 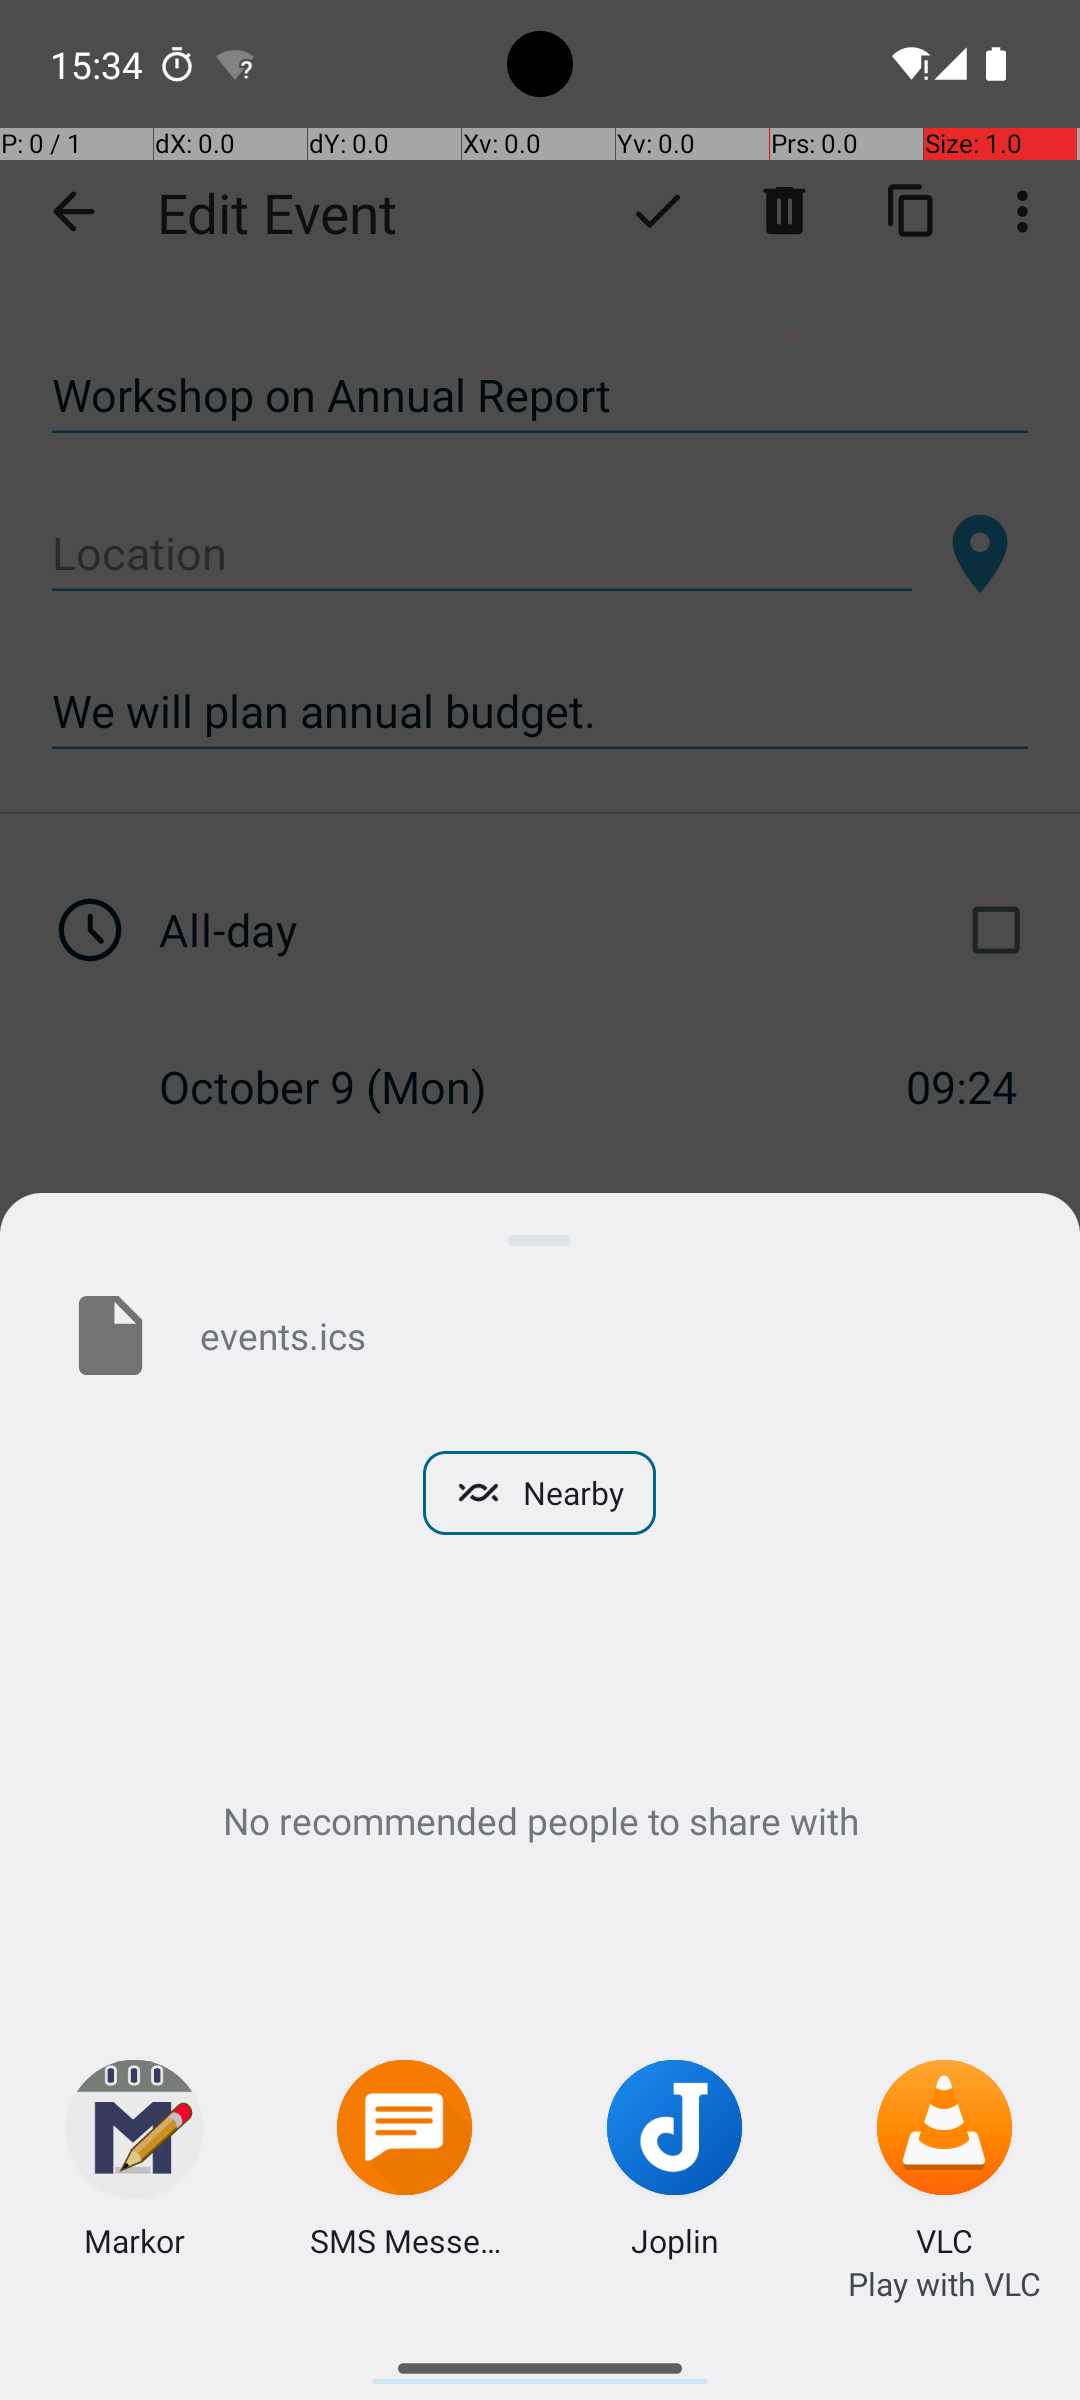 What do you see at coordinates (405, 2240) in the screenshot?
I see `SMS Messenger` at bounding box center [405, 2240].